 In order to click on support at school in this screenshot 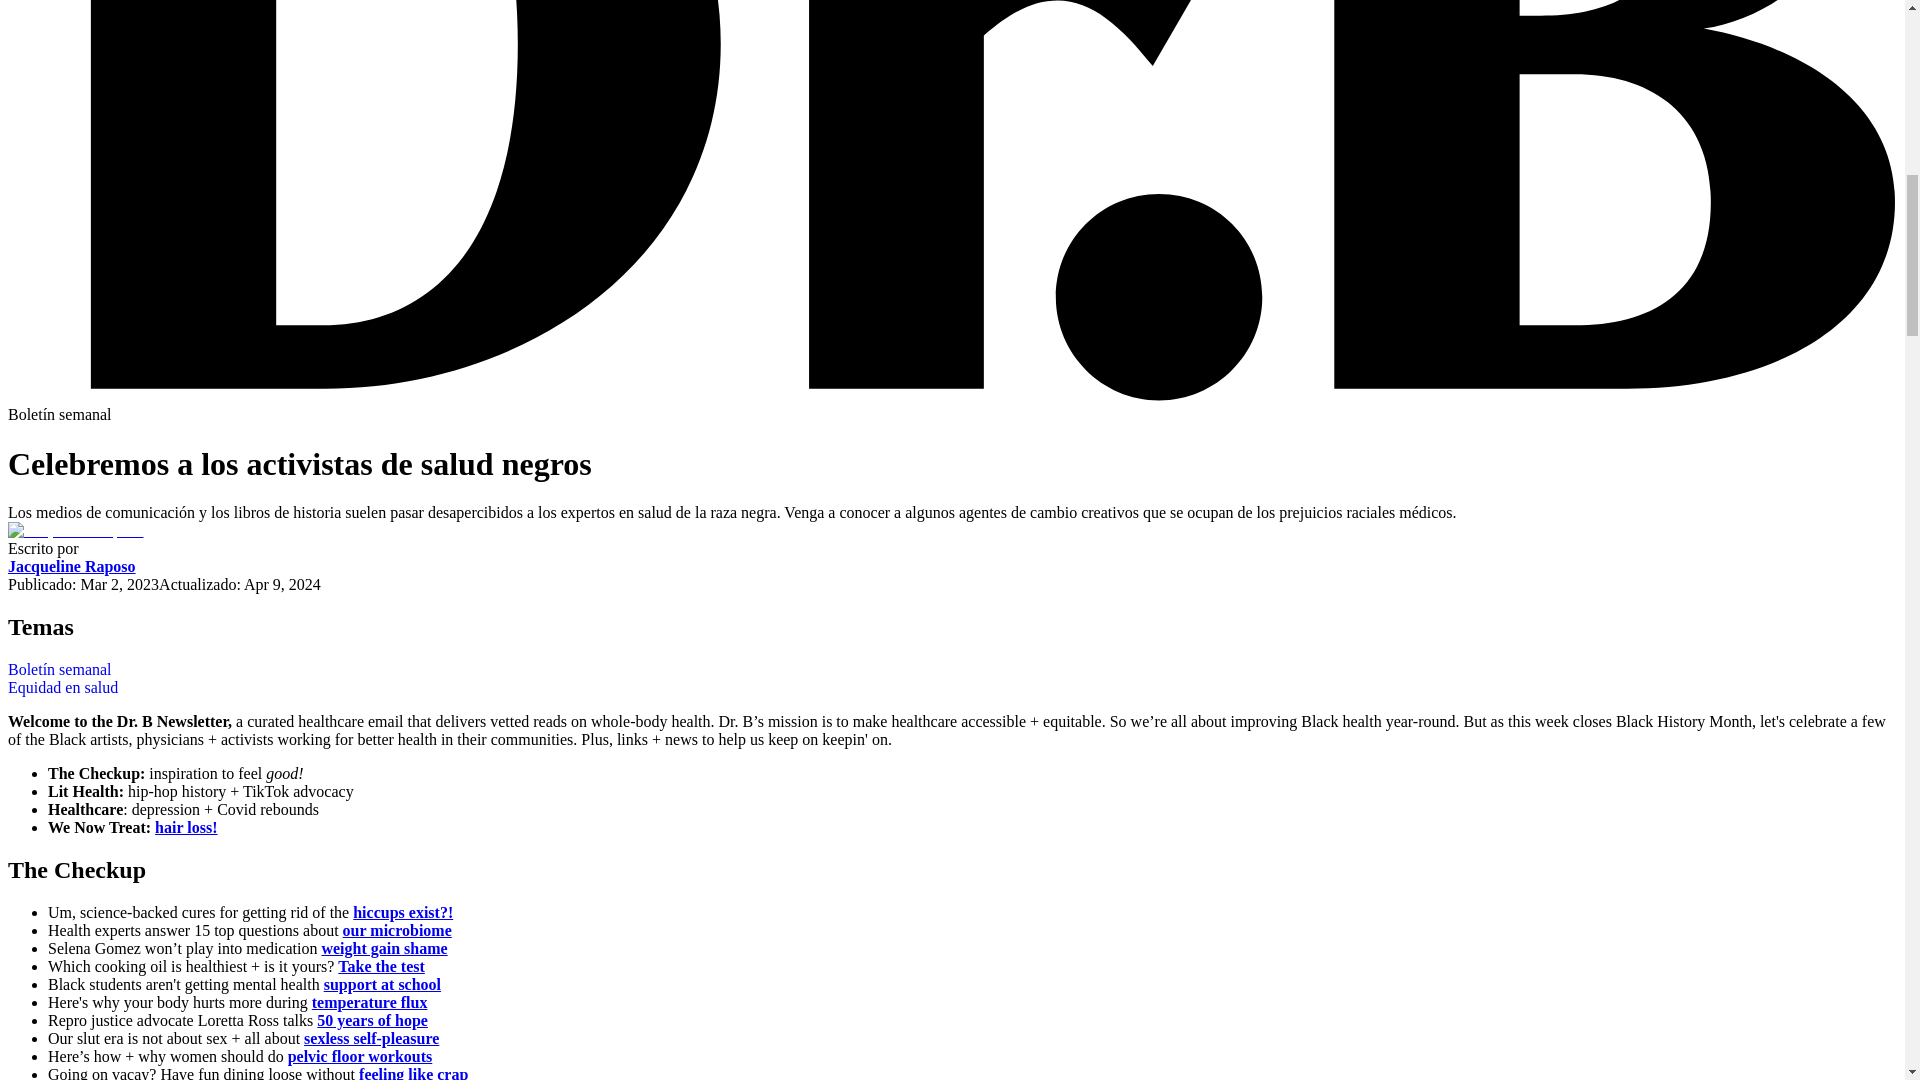, I will do `click(382, 984)`.